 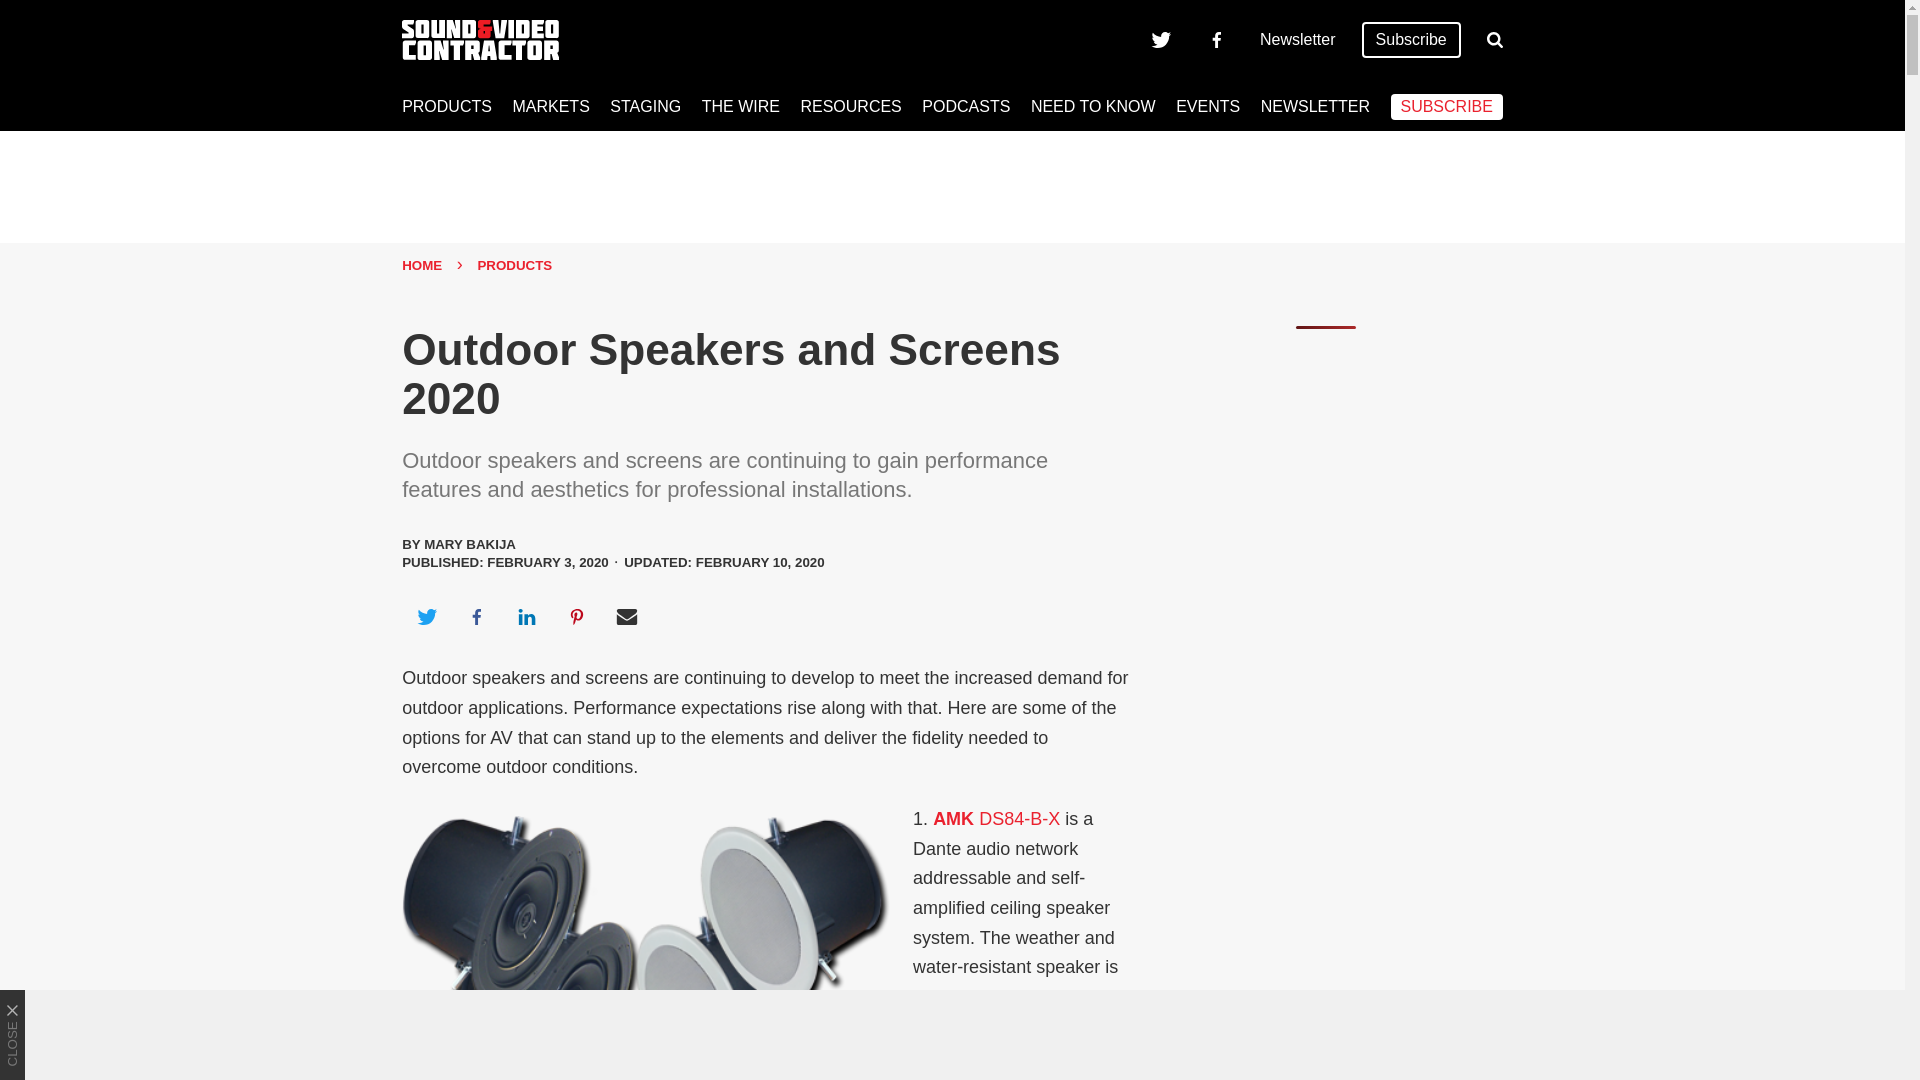 I want to click on Share on Pinterest, so click(x=577, y=616).